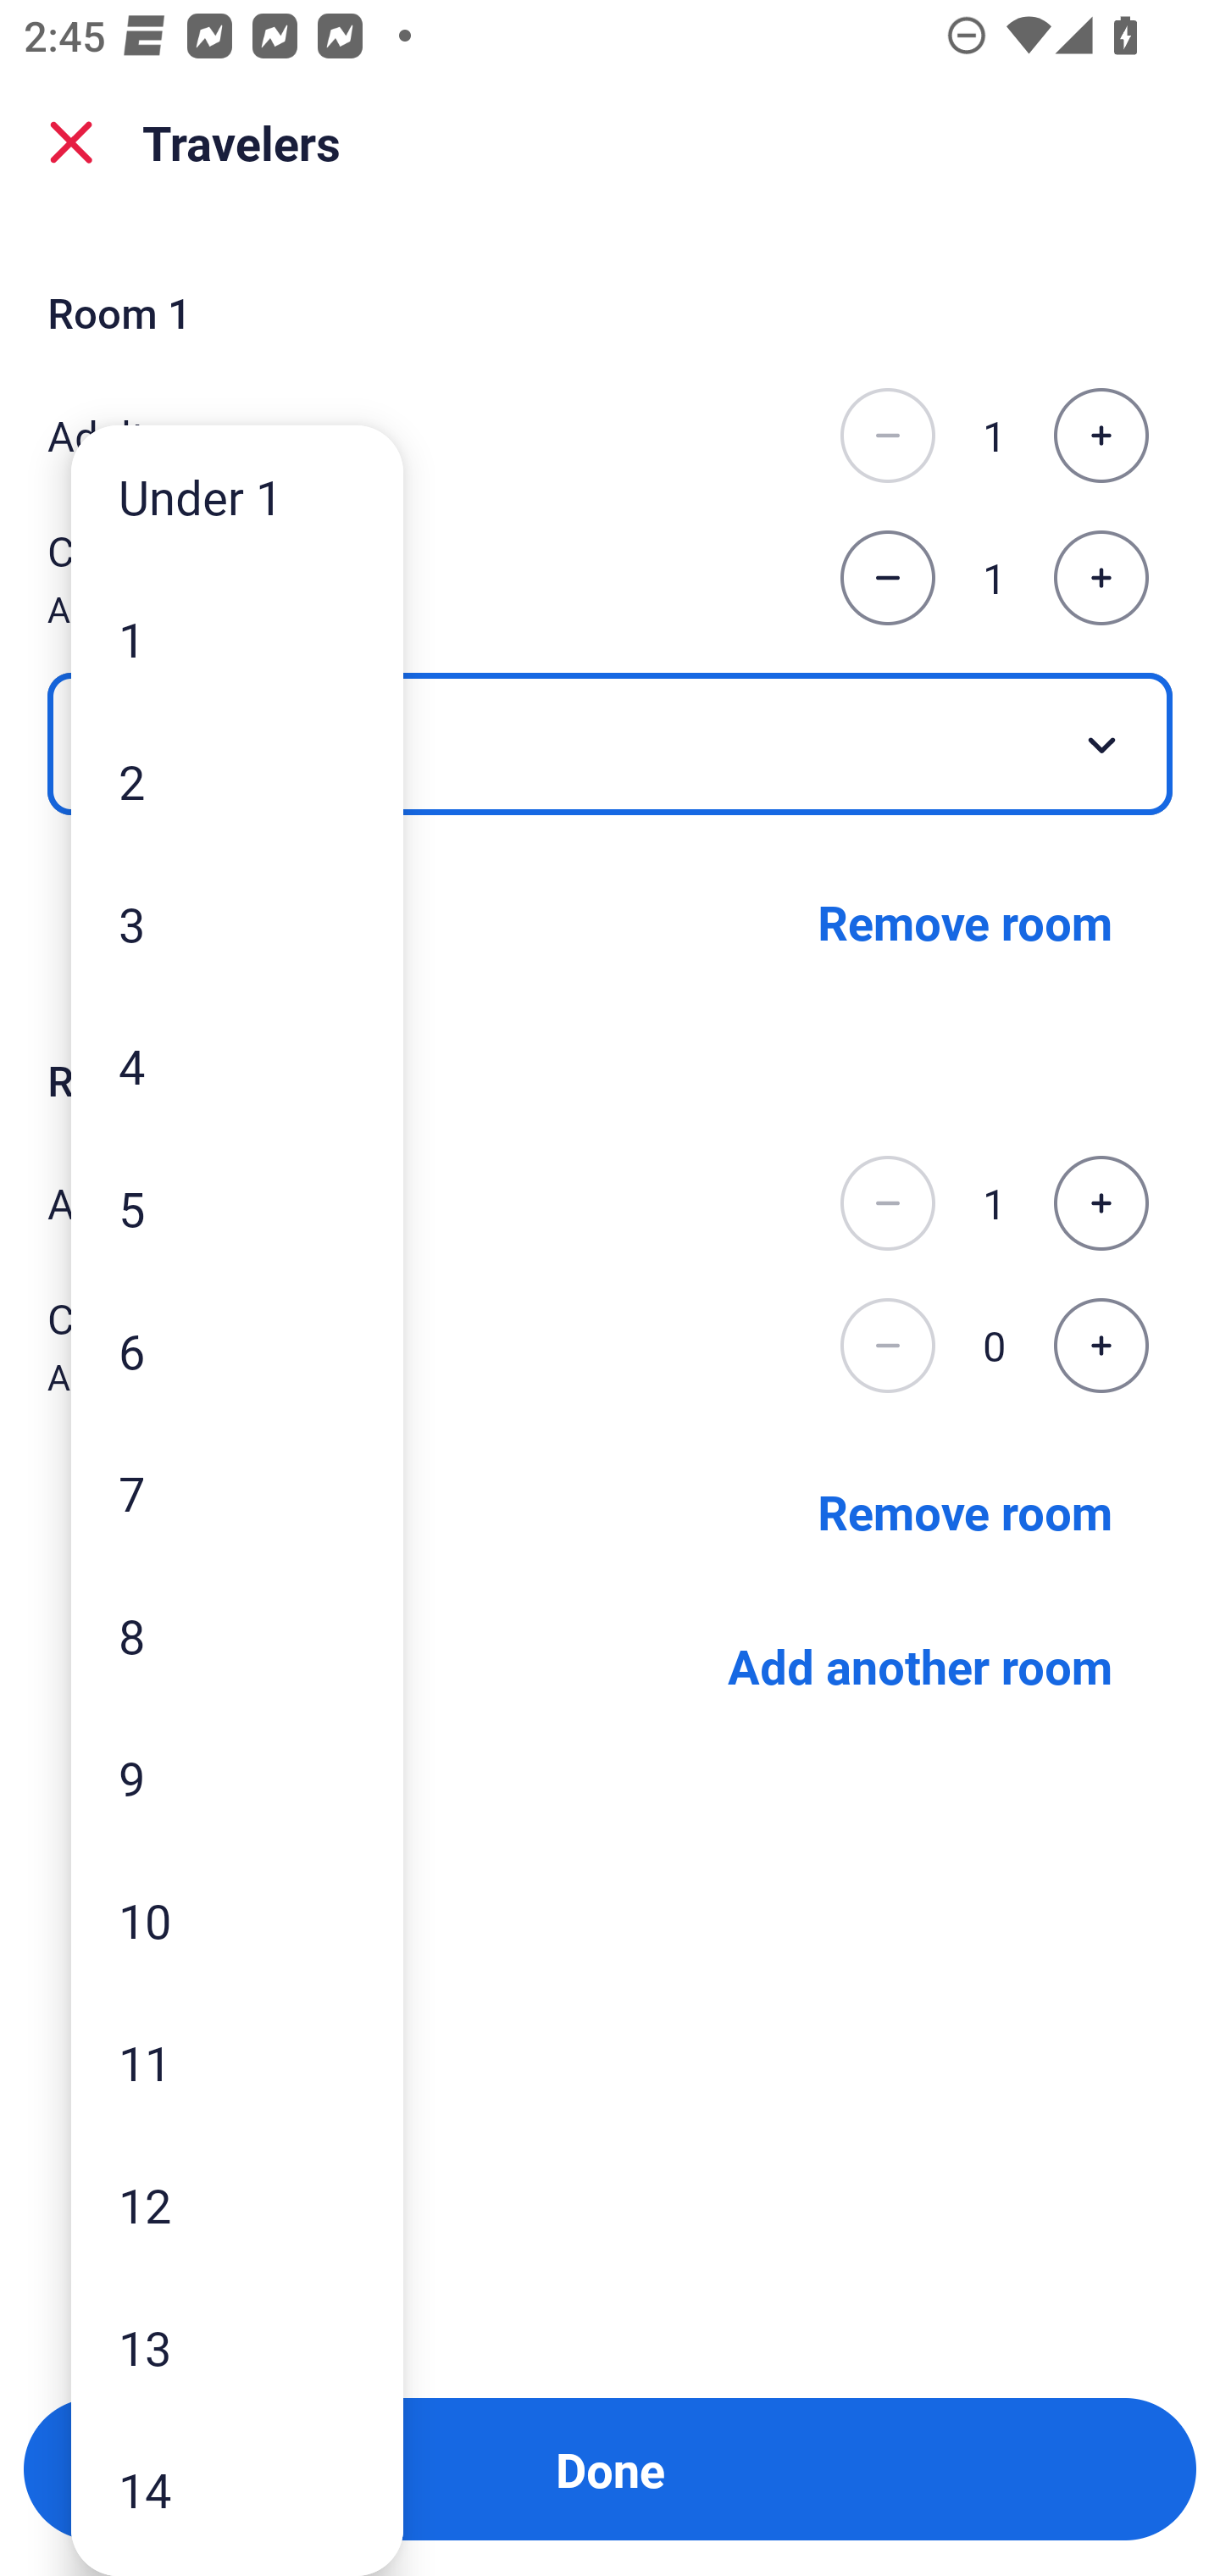 The width and height of the screenshot is (1220, 2576). I want to click on 11, so click(237, 2062).